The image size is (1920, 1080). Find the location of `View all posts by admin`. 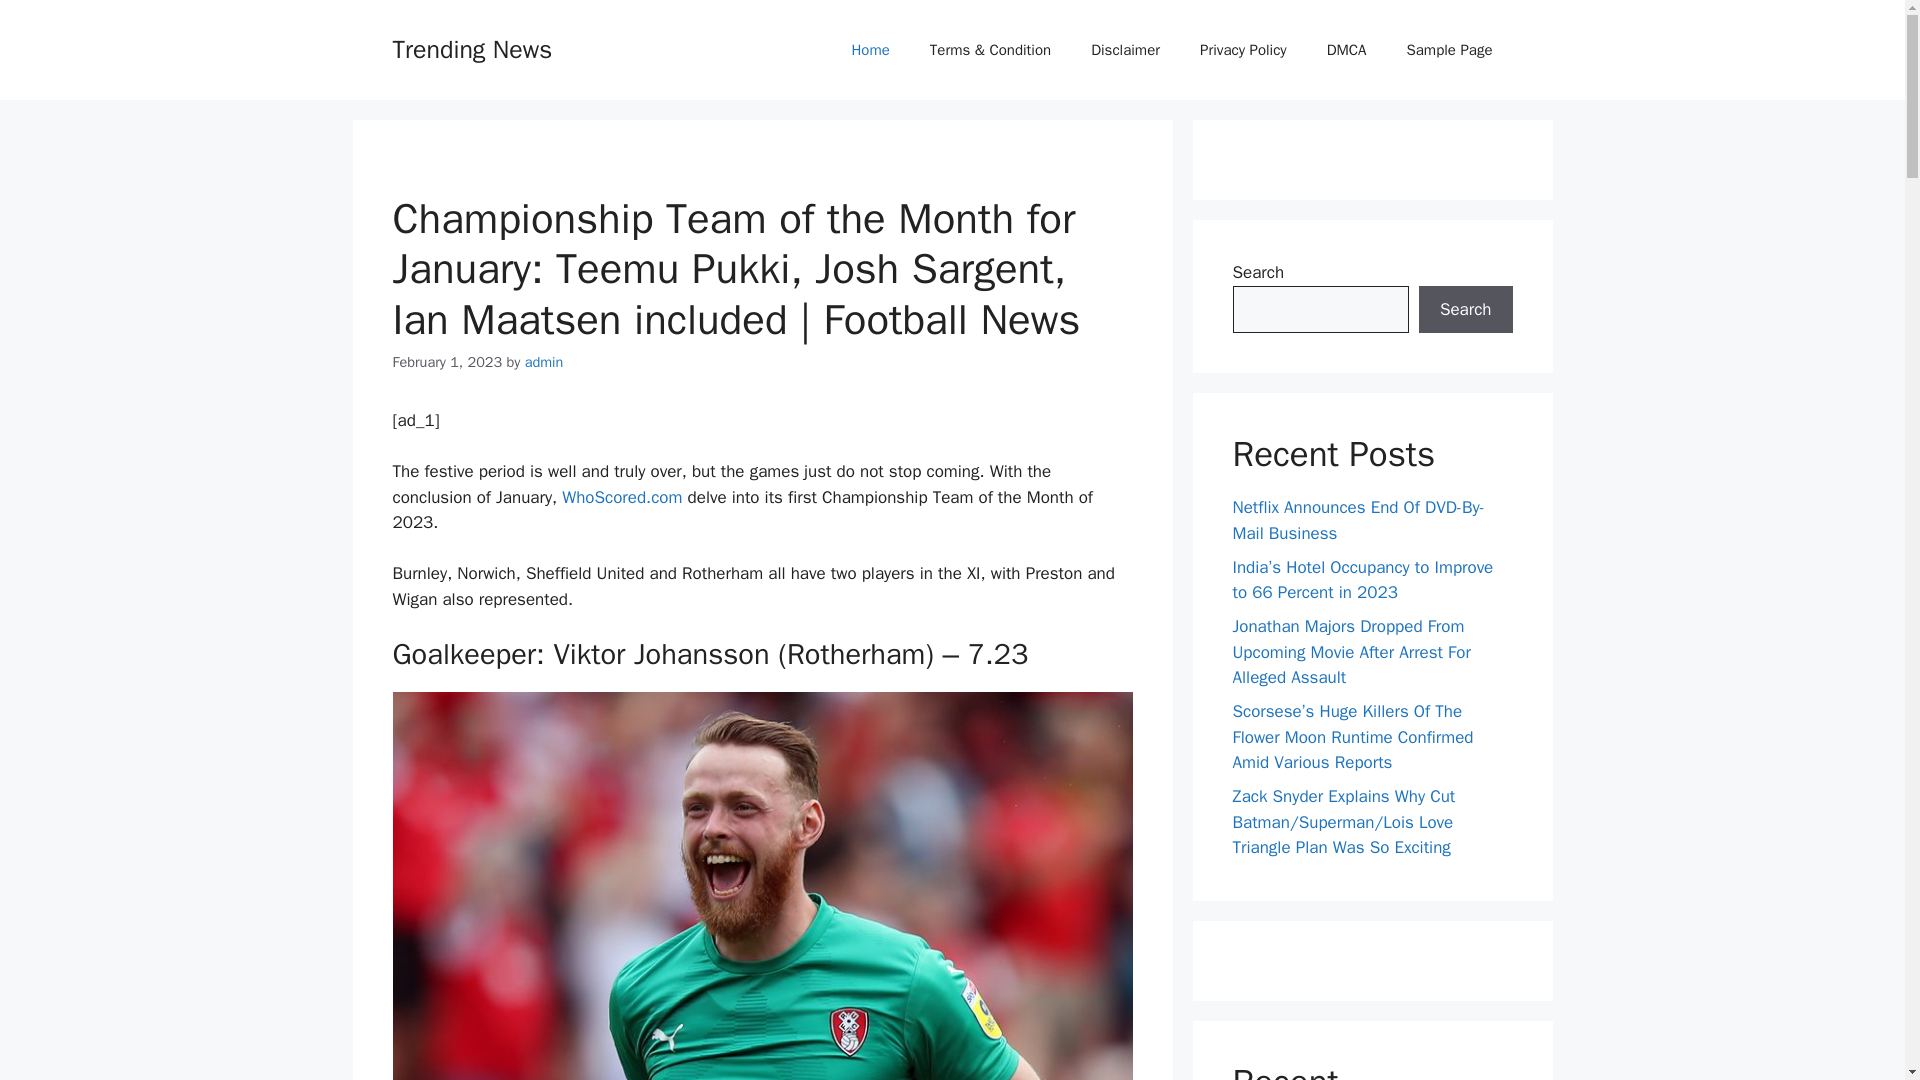

View all posts by admin is located at coordinates (544, 362).